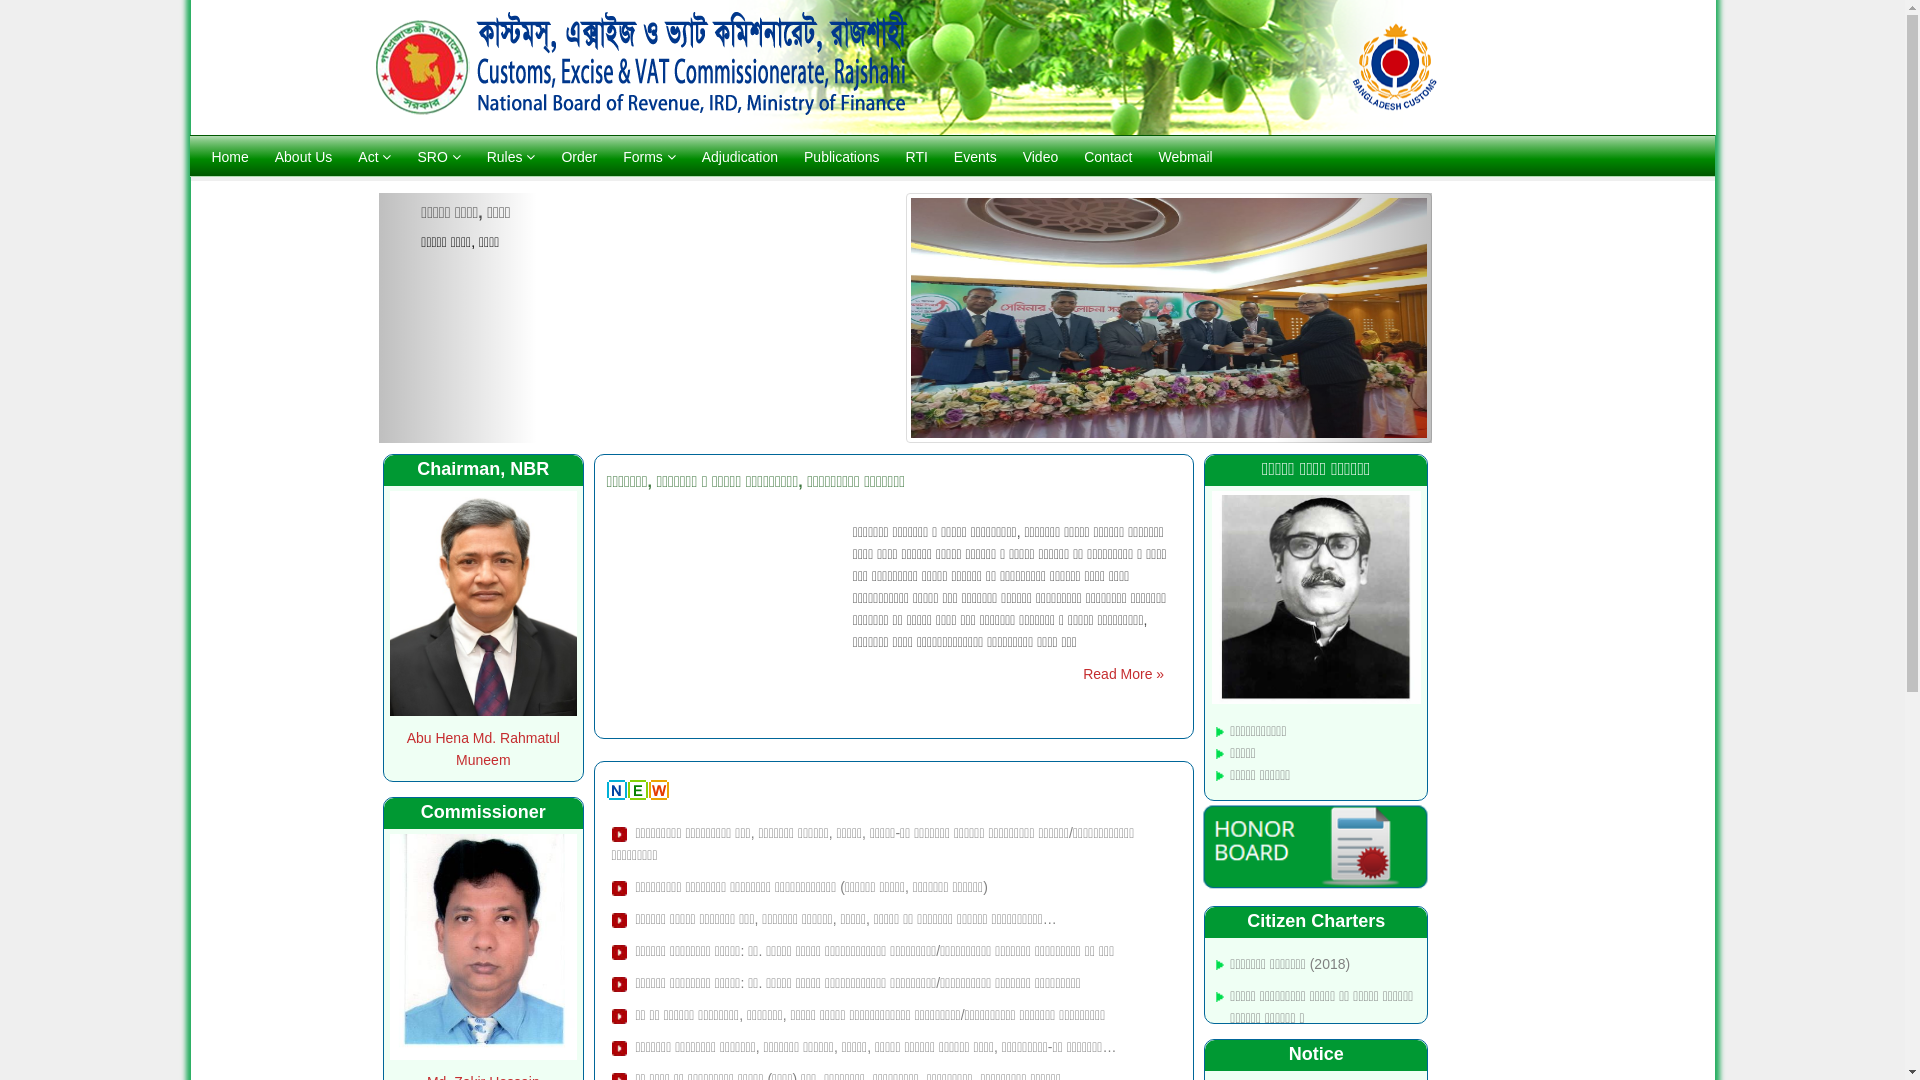 This screenshot has height=1080, width=1920. I want to click on Contact, so click(1108, 157).